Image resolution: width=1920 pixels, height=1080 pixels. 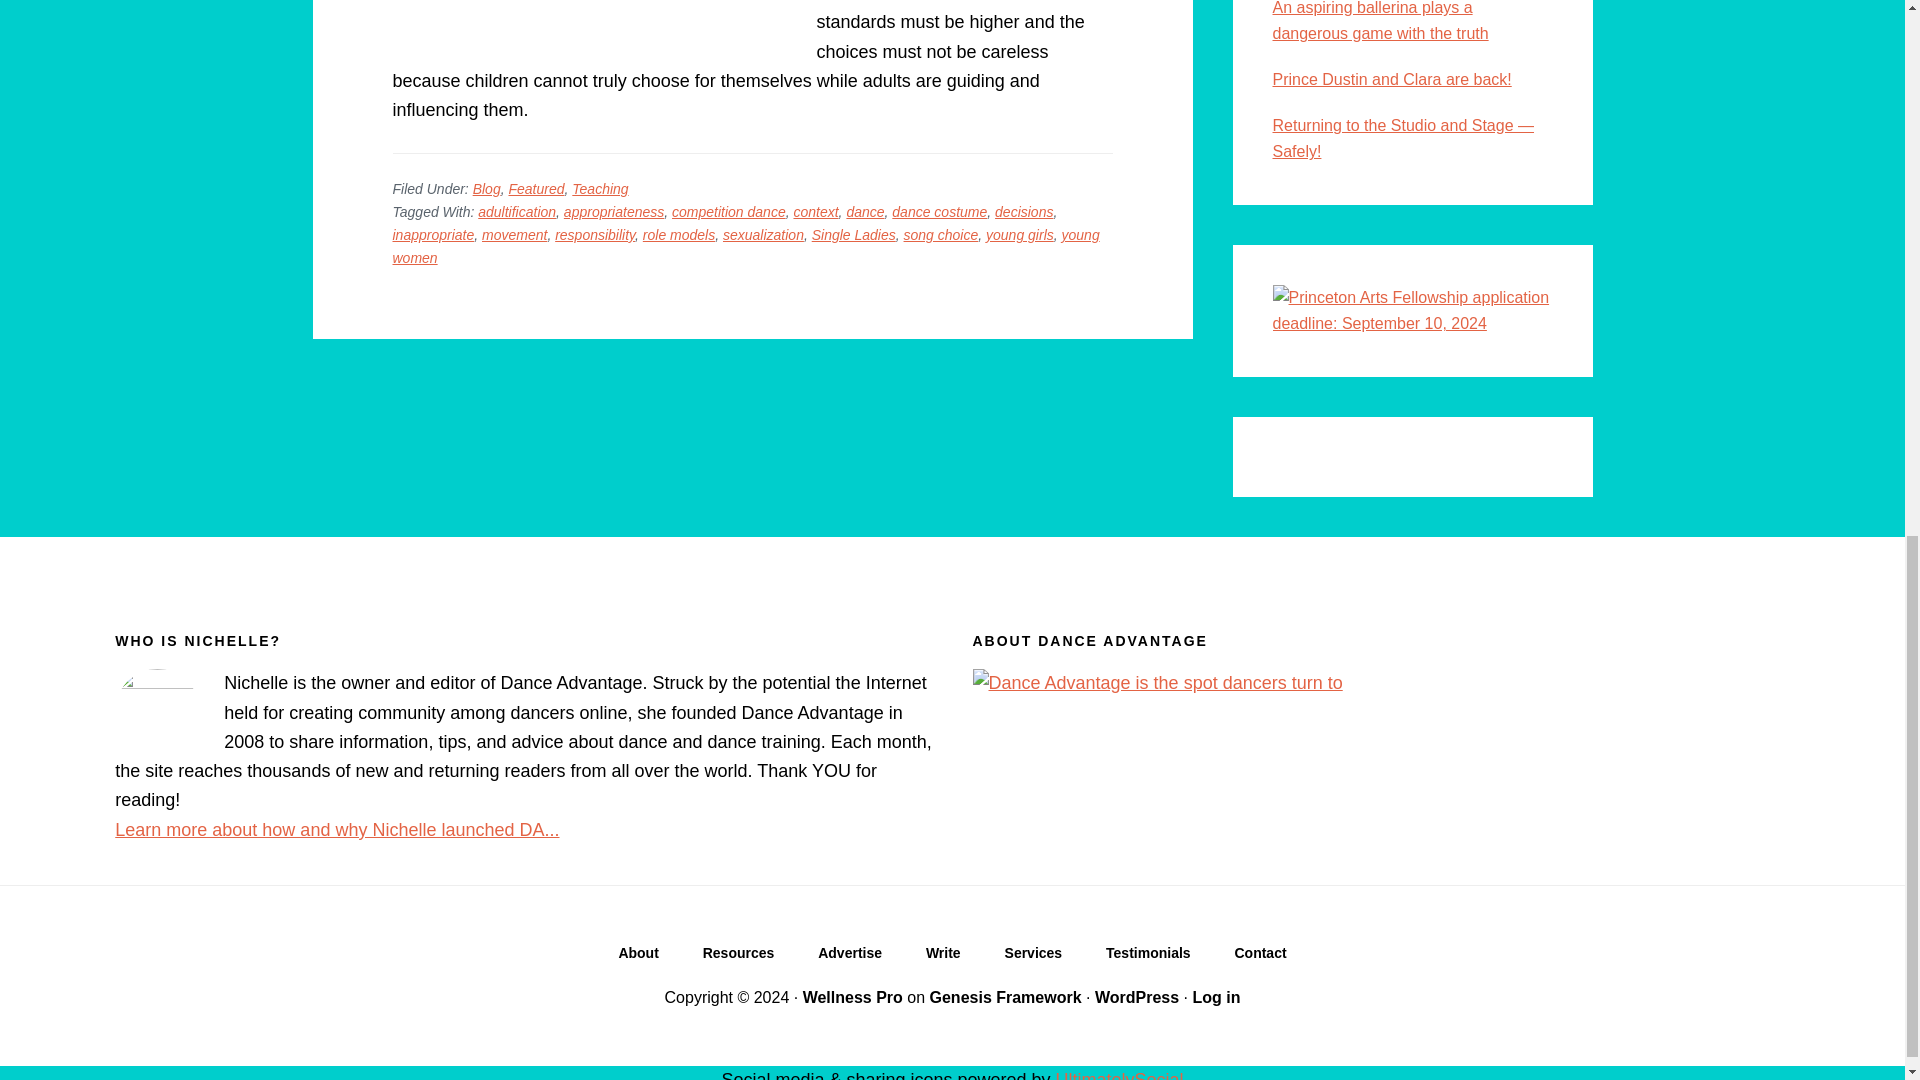 What do you see at coordinates (514, 234) in the screenshot?
I see `movement` at bounding box center [514, 234].